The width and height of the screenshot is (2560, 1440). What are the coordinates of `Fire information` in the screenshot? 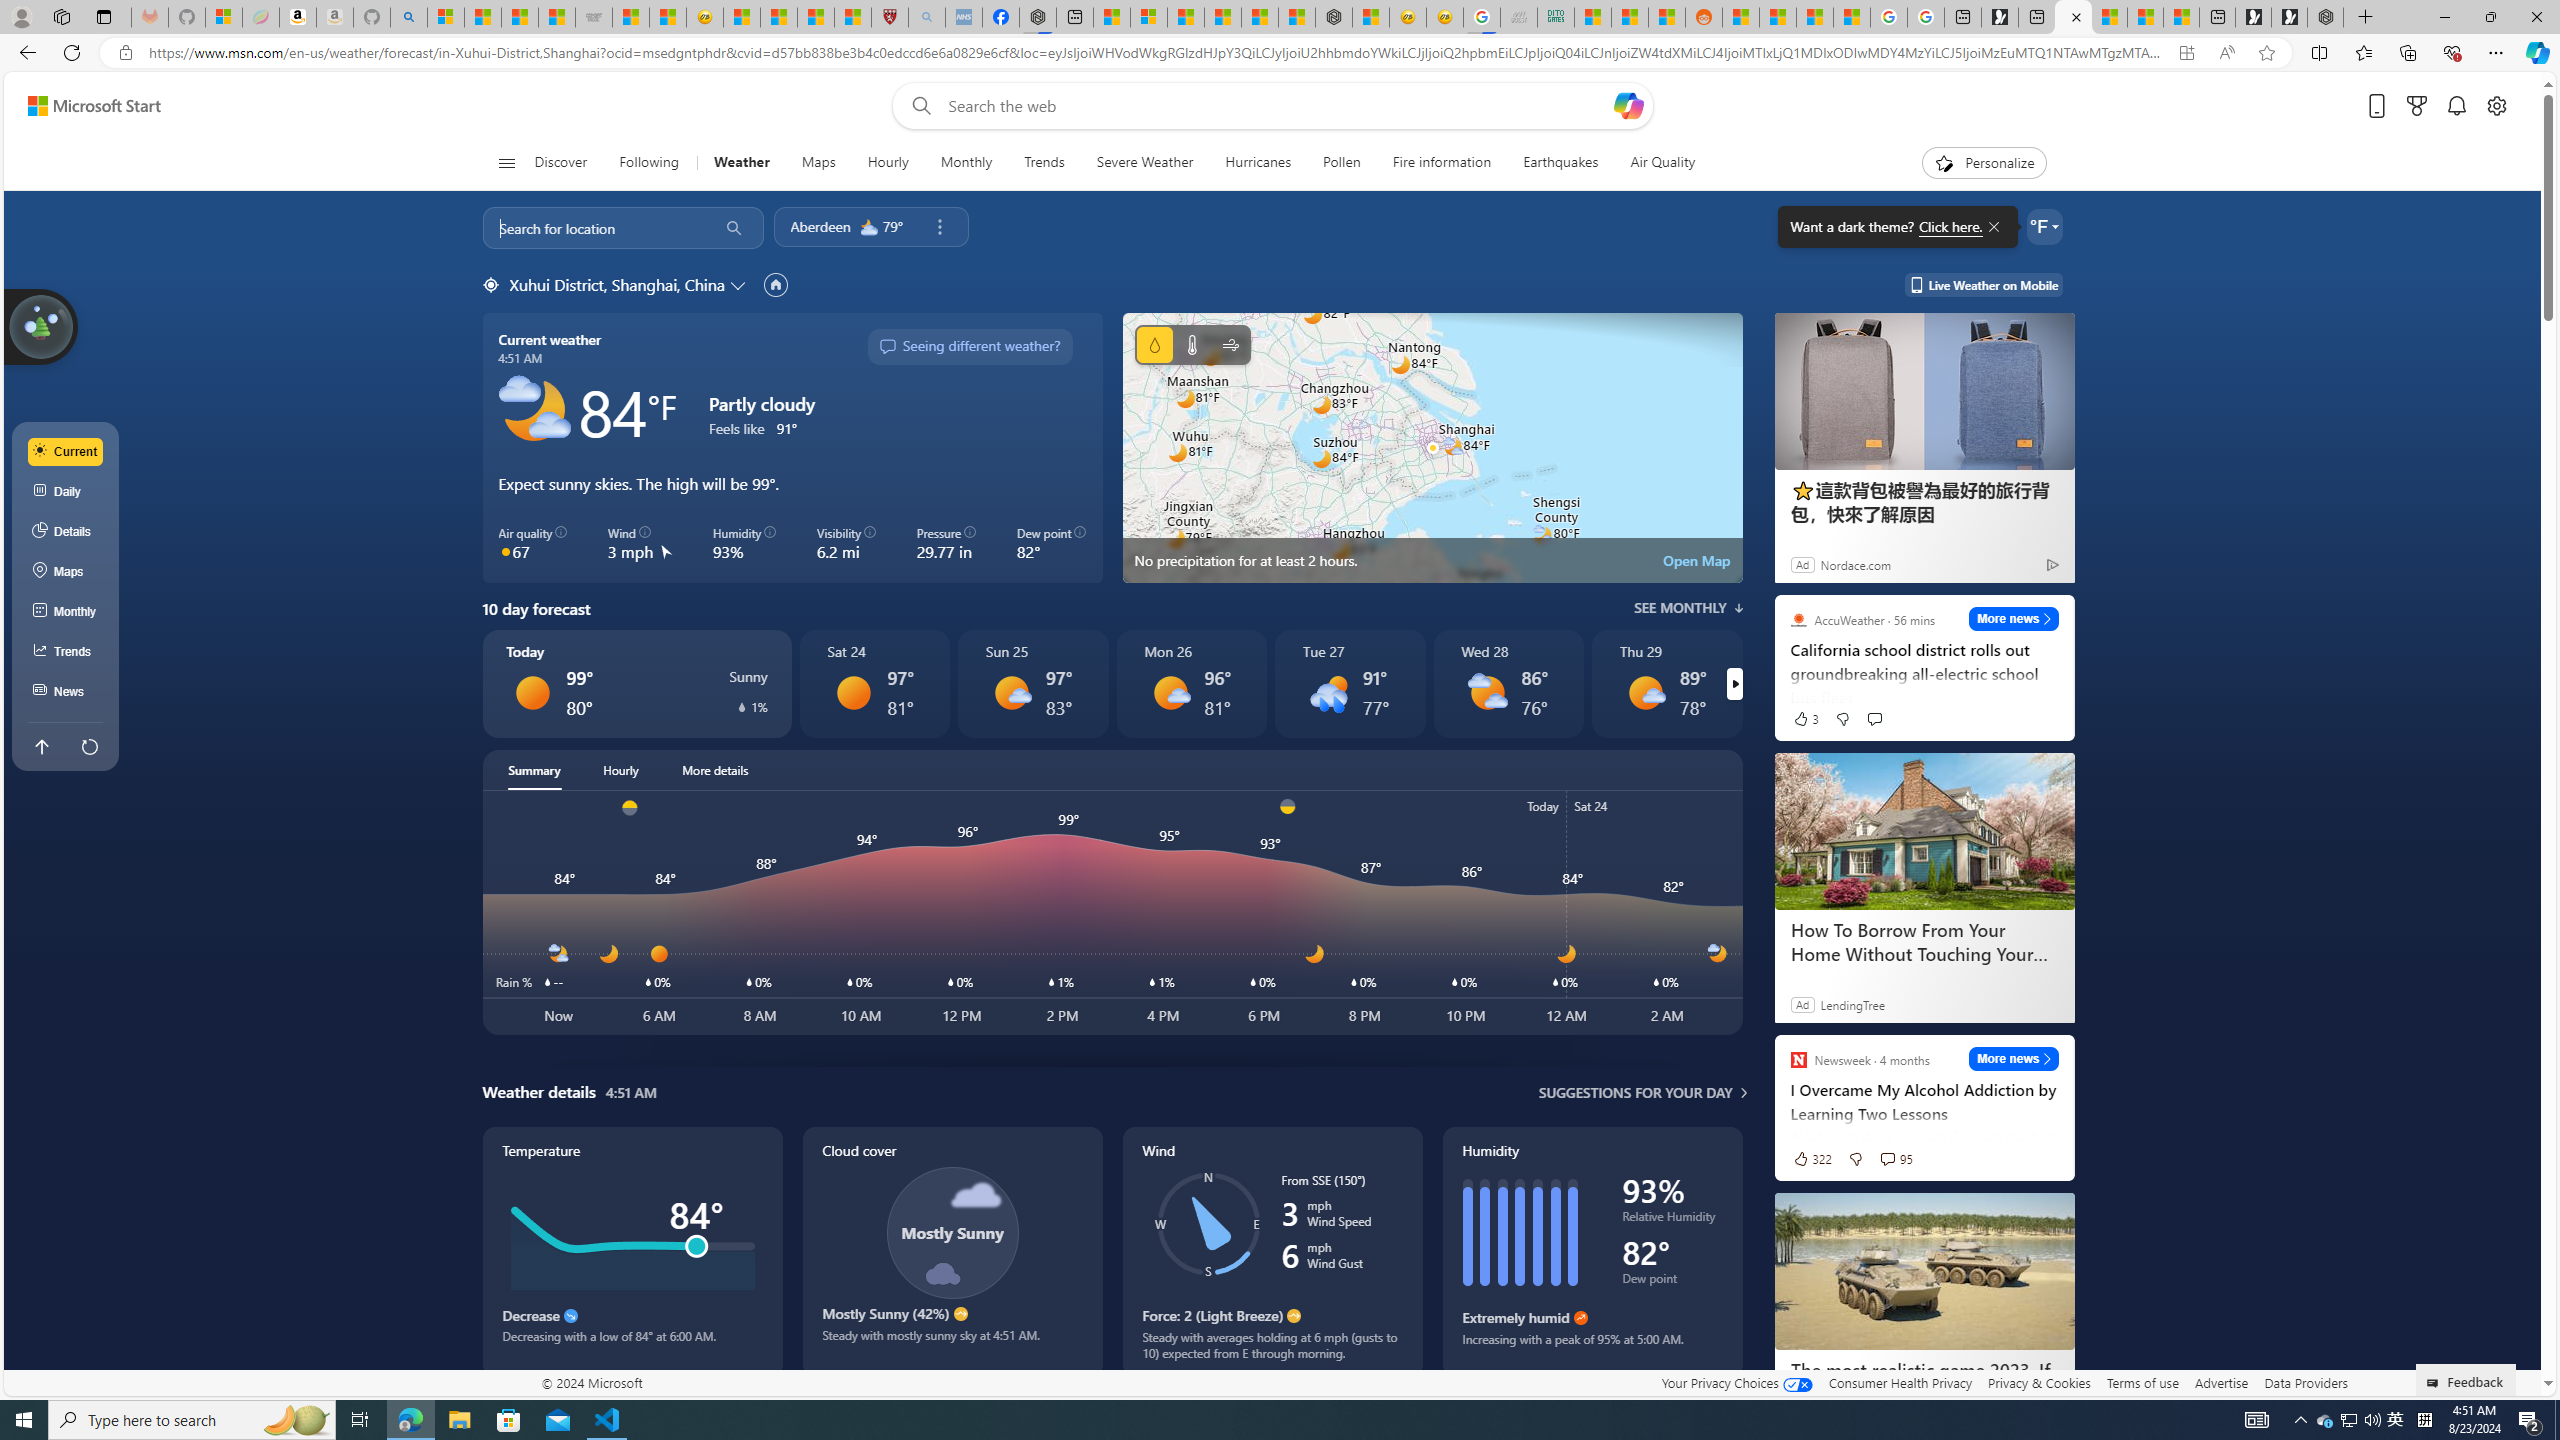 It's located at (1442, 163).